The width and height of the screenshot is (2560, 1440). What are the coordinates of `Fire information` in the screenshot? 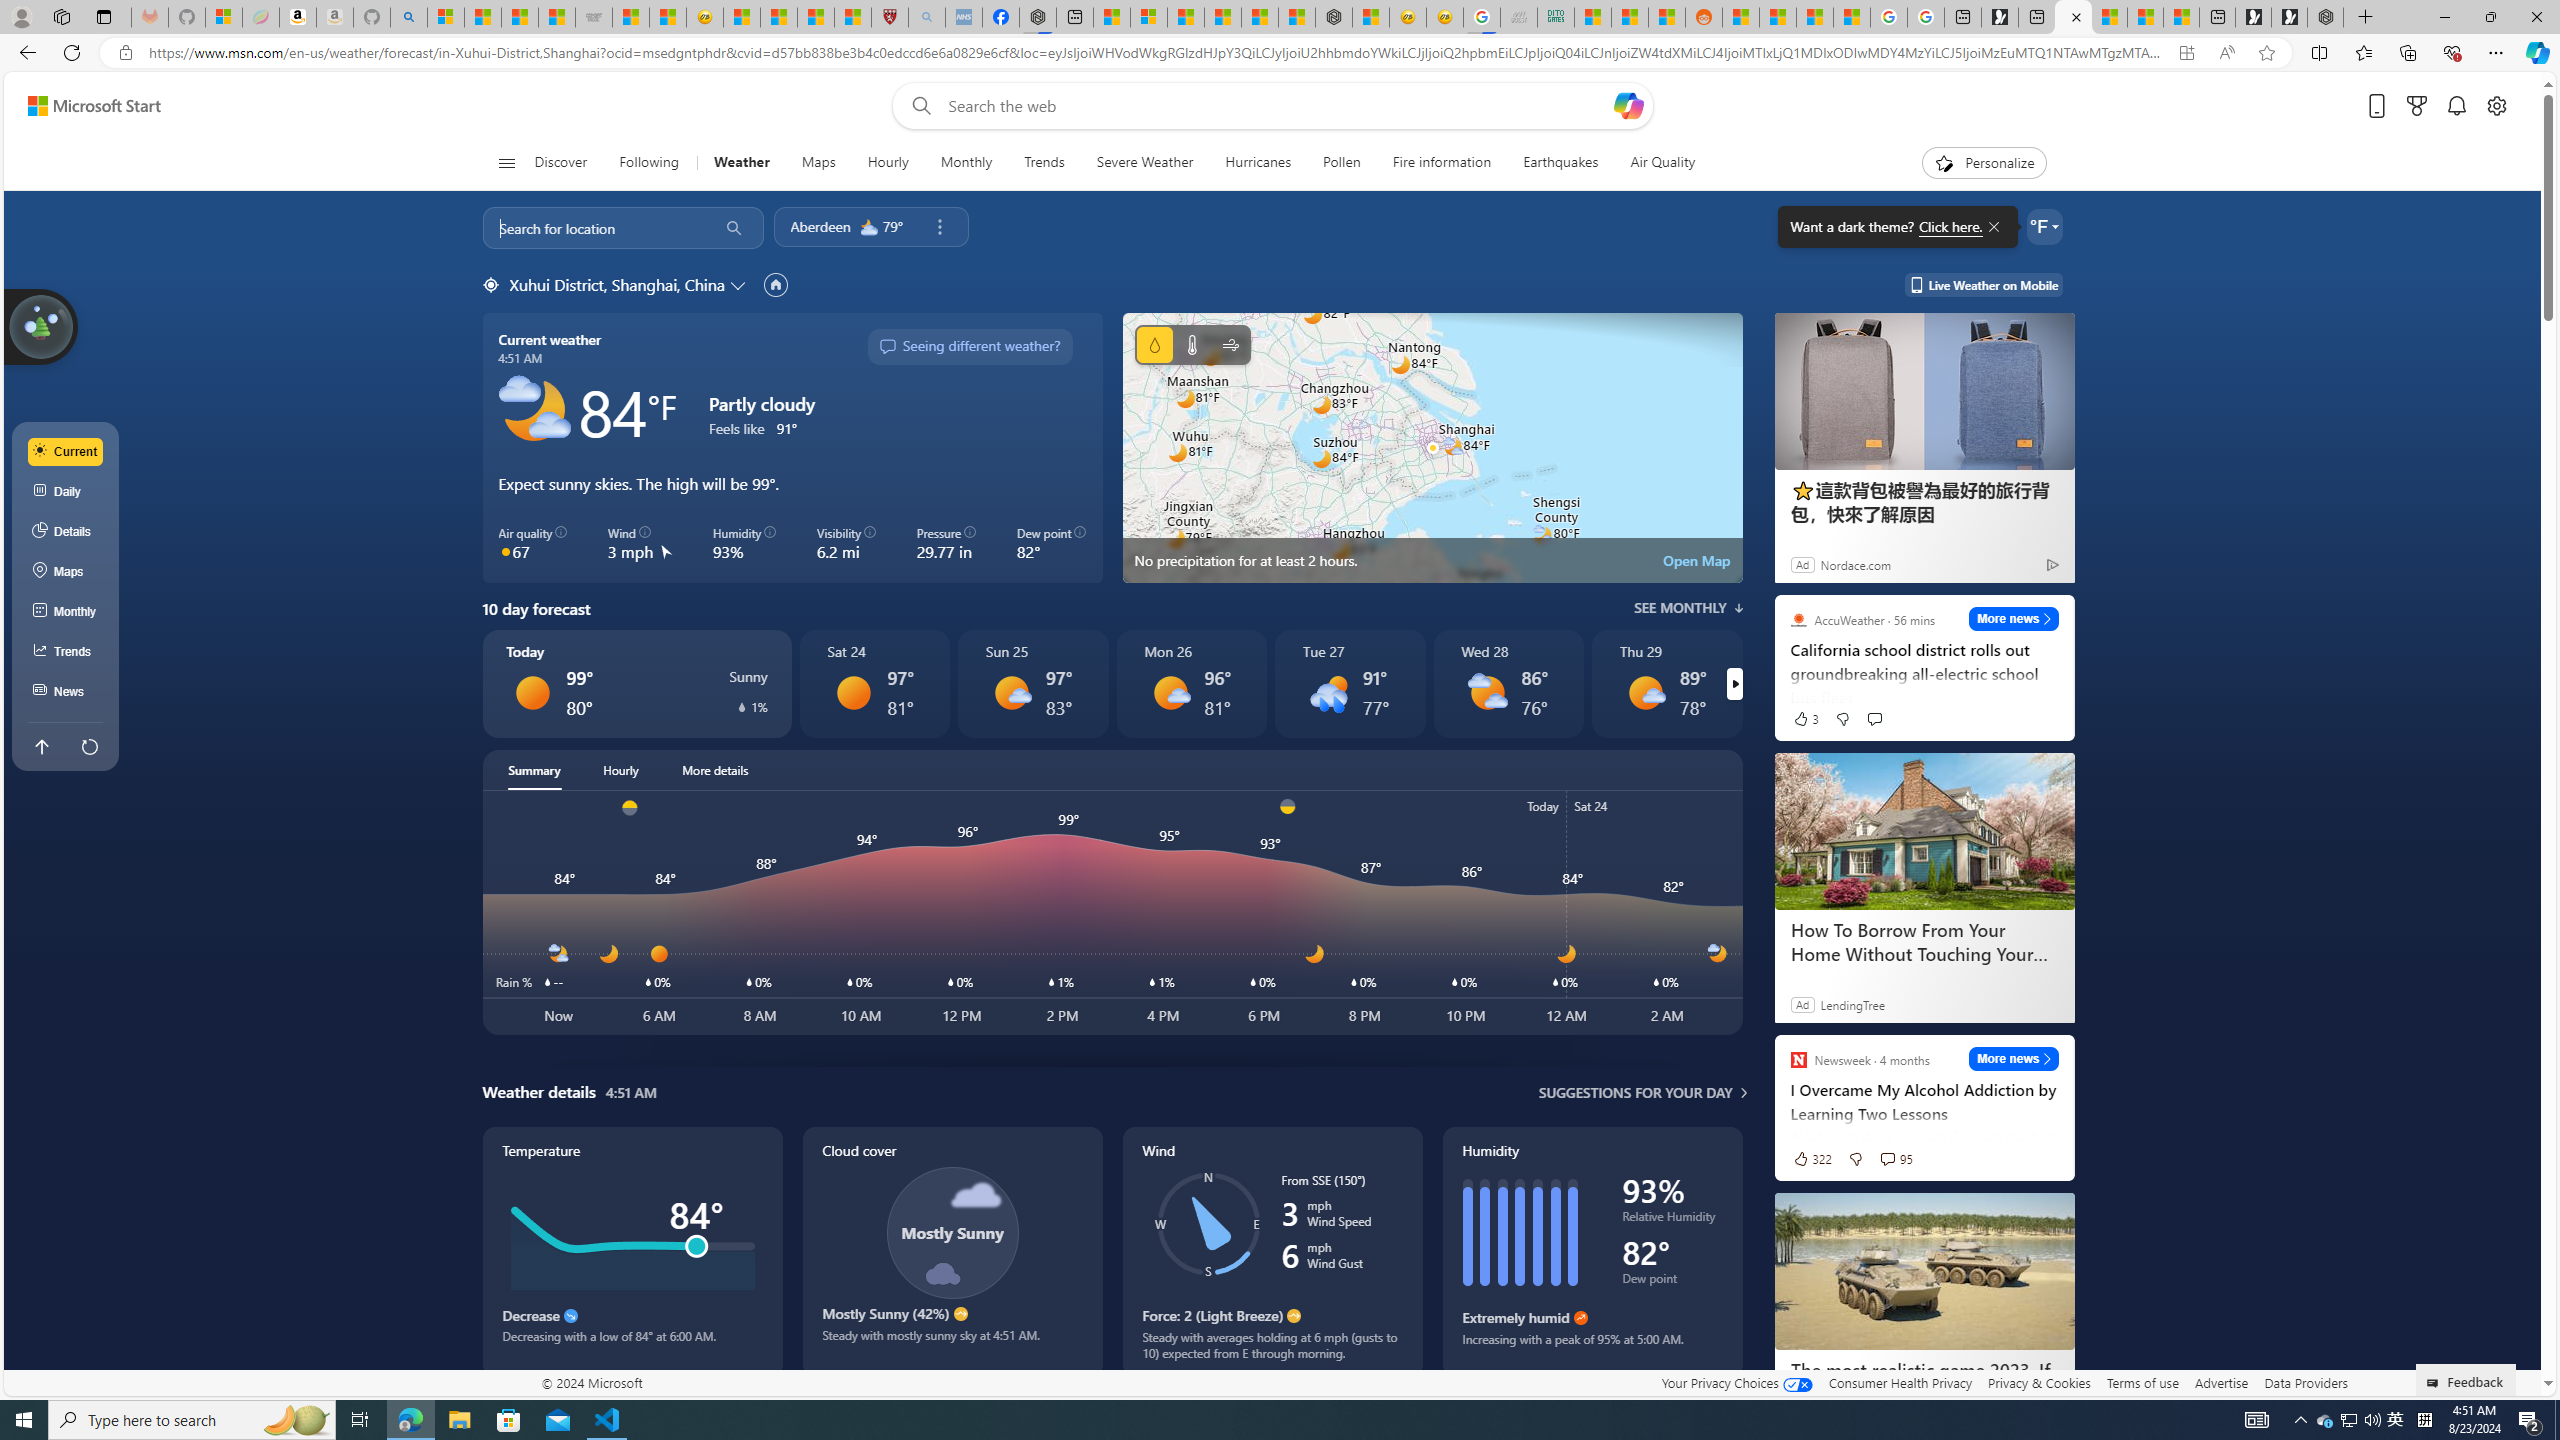 It's located at (1442, 163).